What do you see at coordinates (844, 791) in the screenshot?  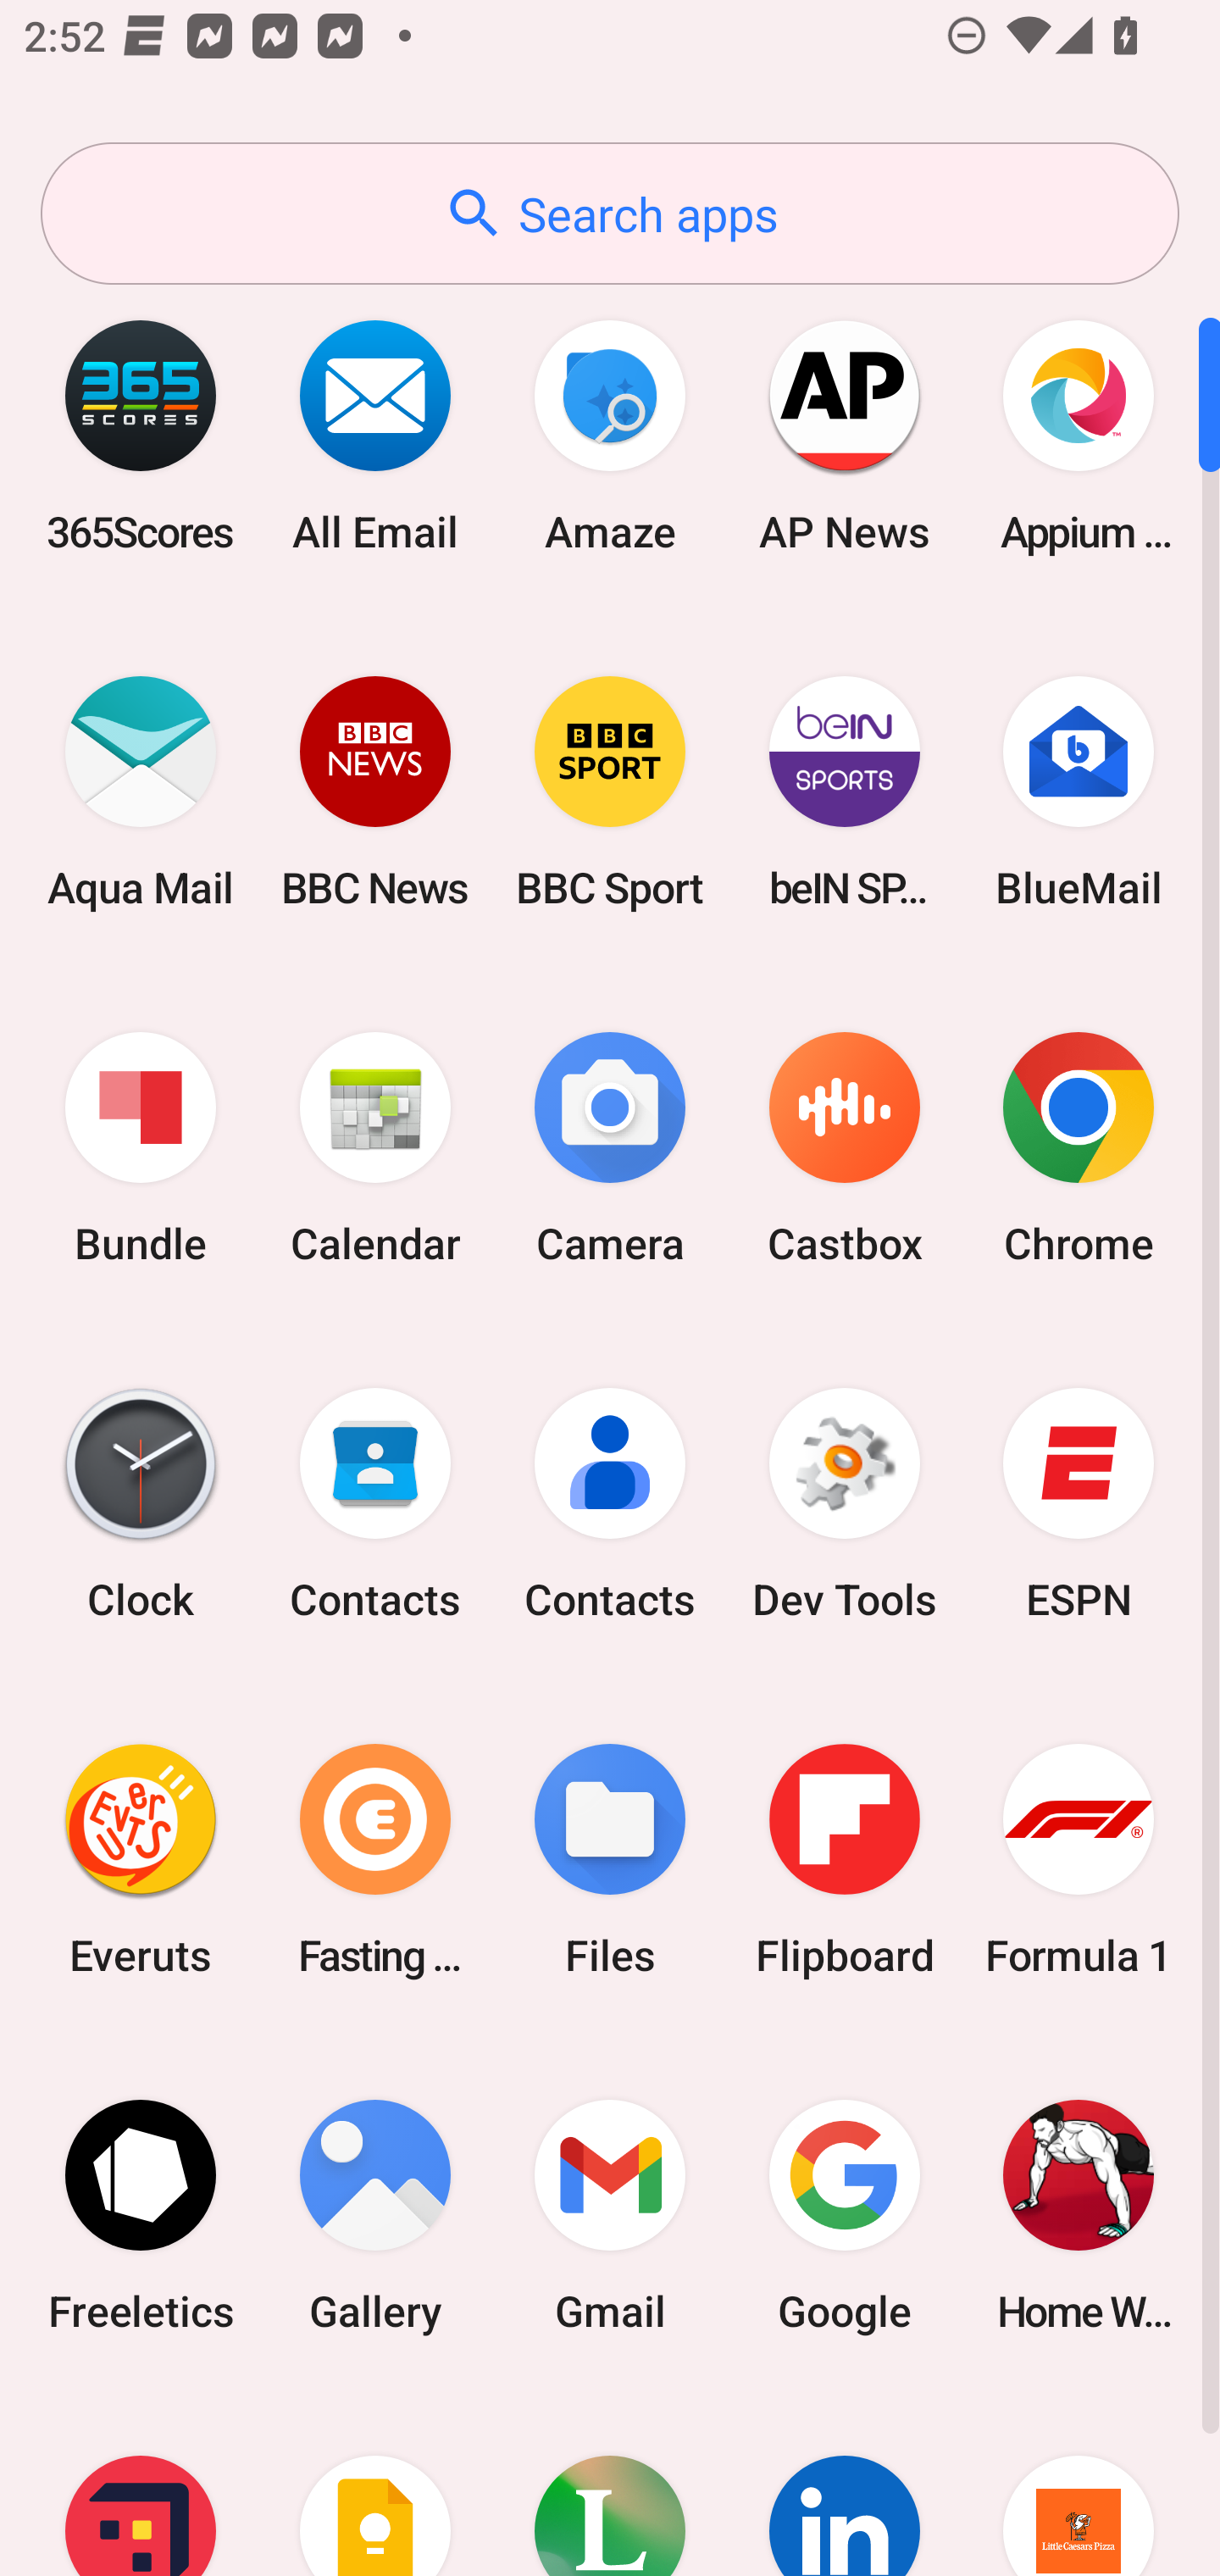 I see `beIN SPORTS` at bounding box center [844, 791].